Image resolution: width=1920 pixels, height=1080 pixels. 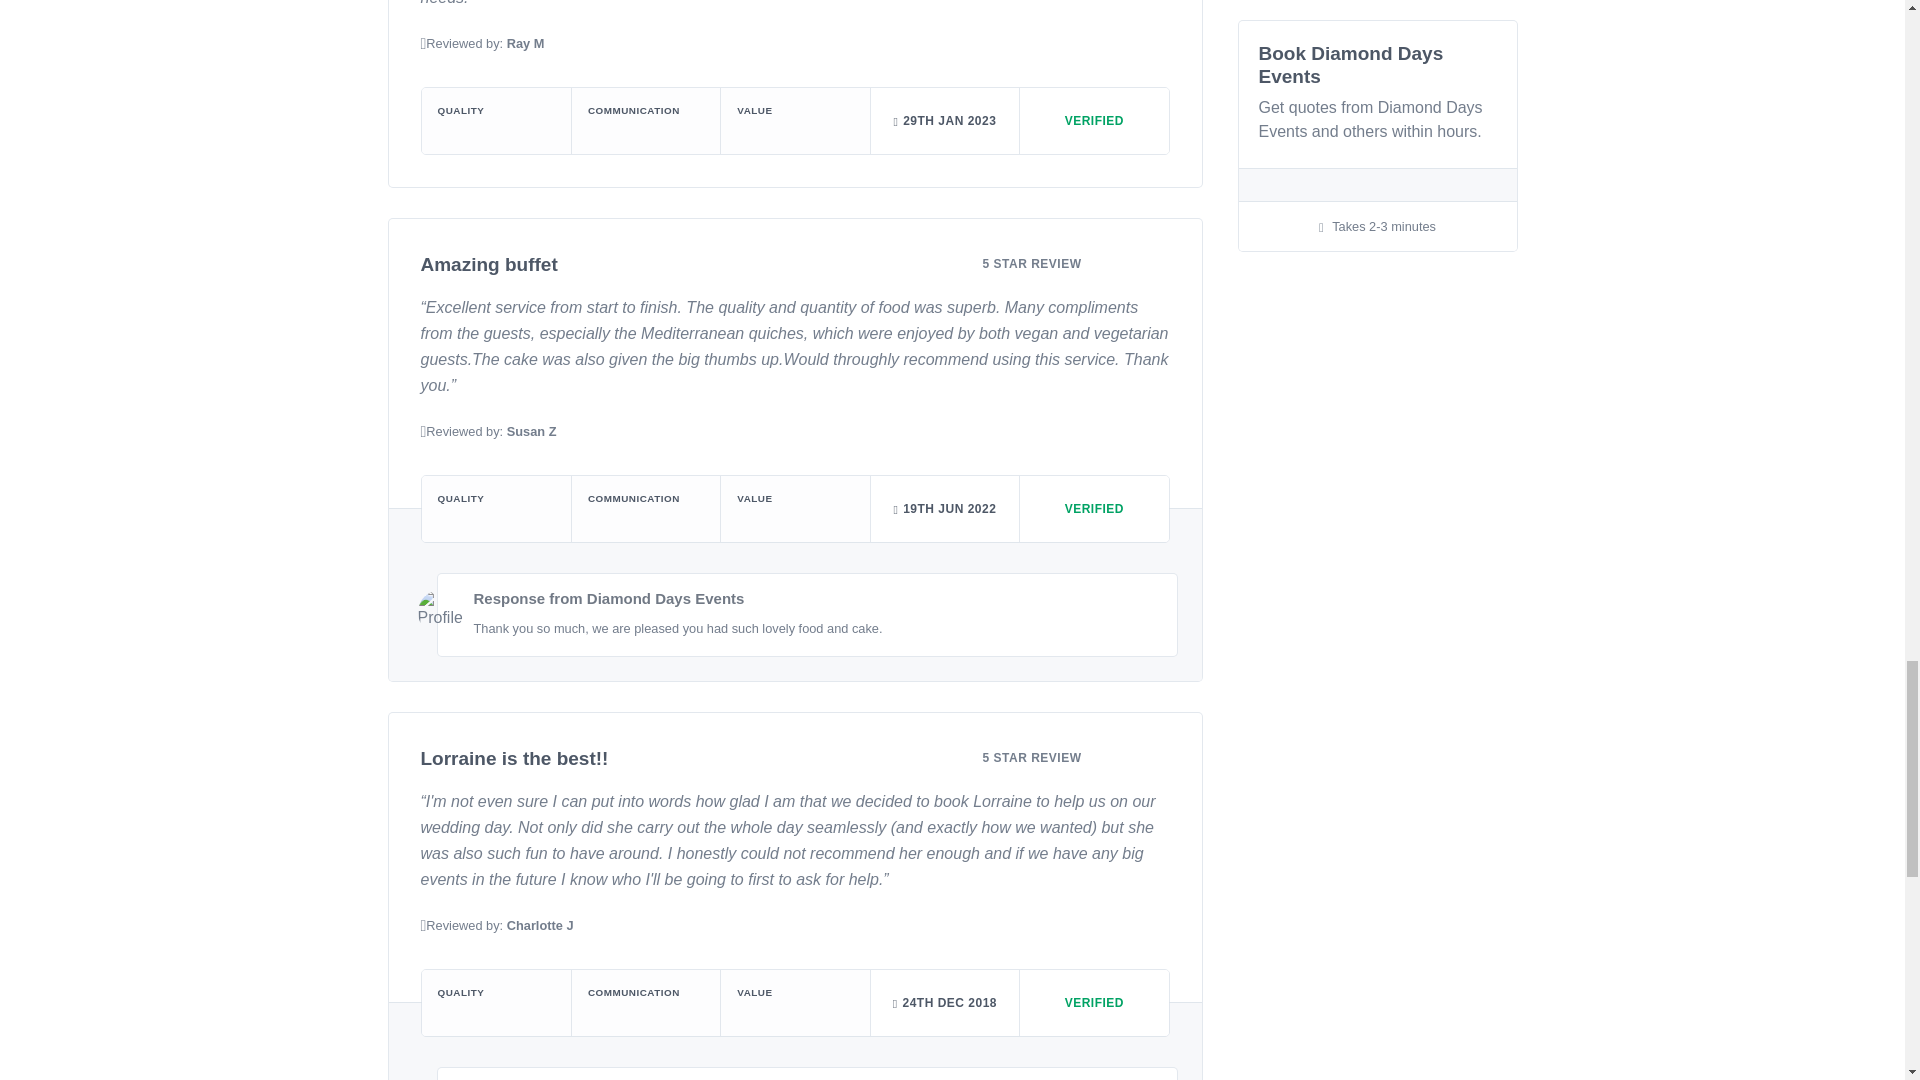 I want to click on Profile Image, so click(x=440, y=612).